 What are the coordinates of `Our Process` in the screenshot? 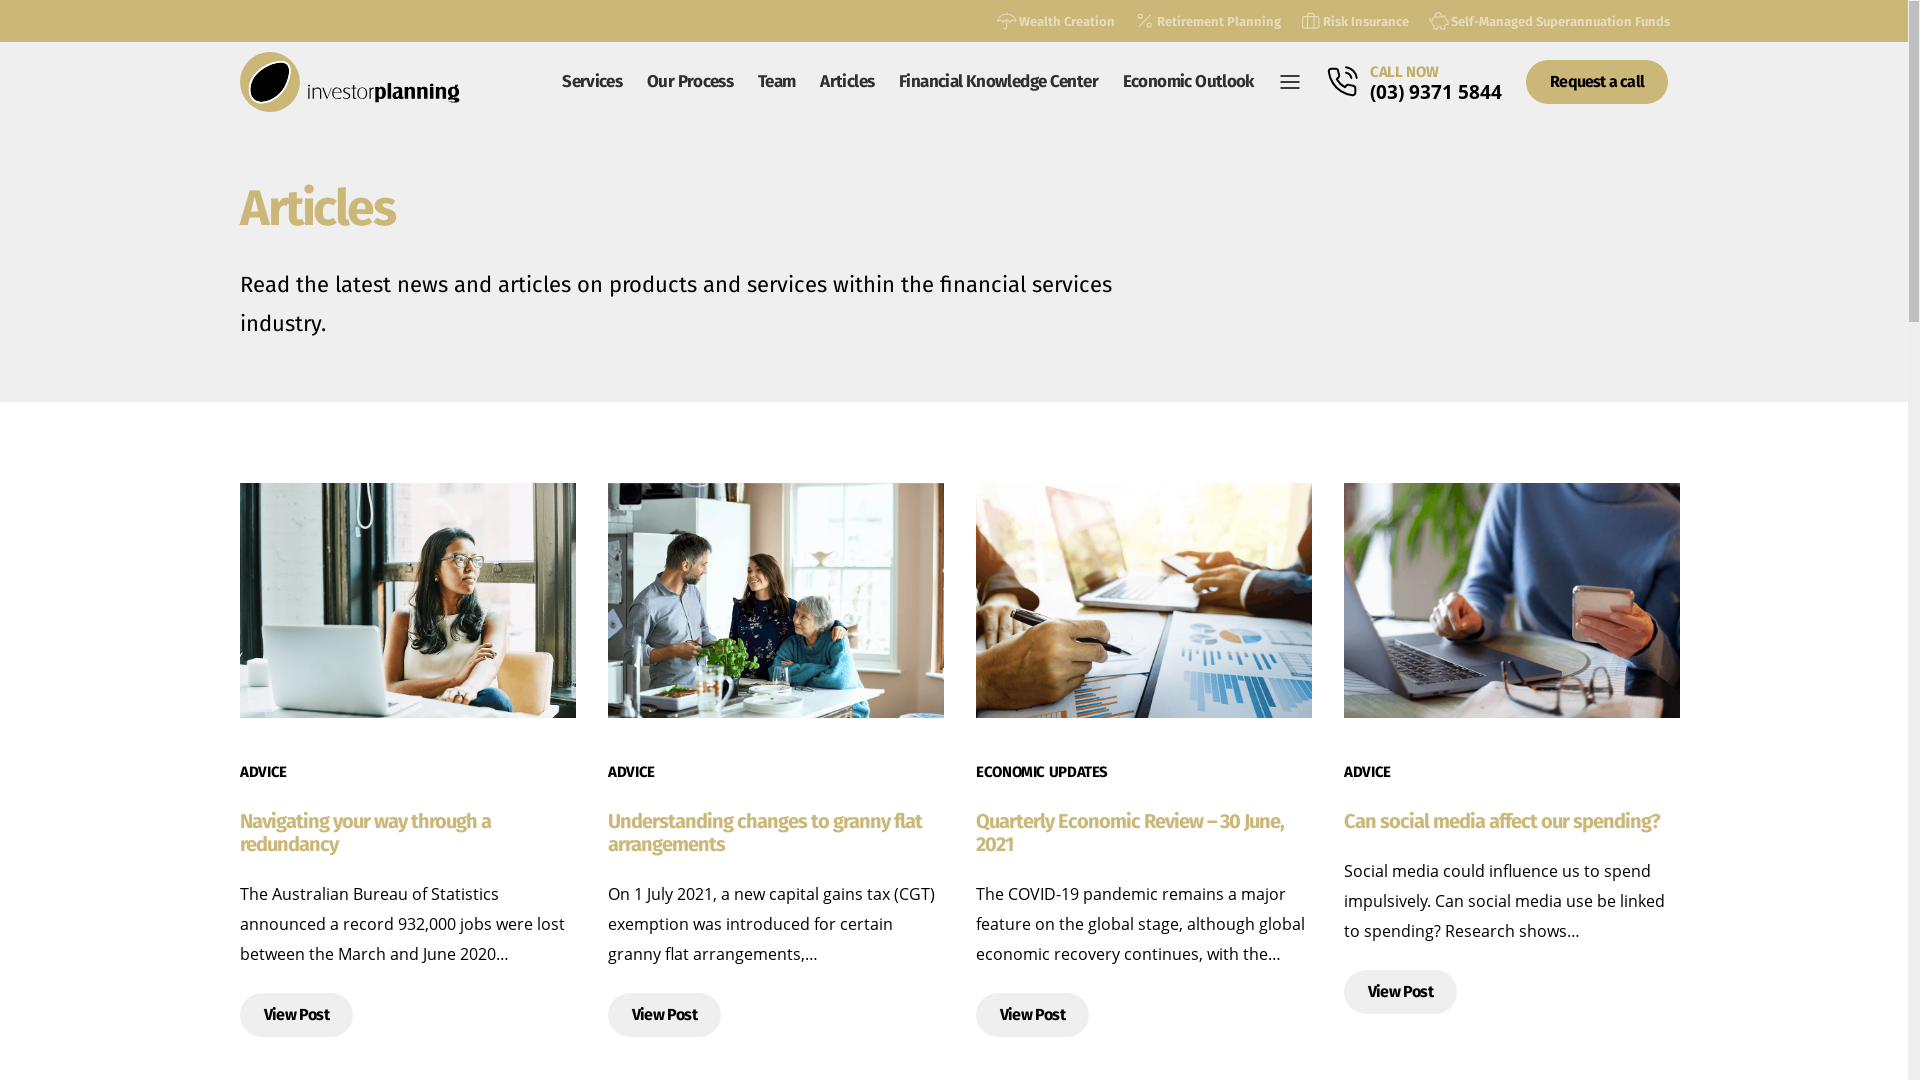 It's located at (690, 82).